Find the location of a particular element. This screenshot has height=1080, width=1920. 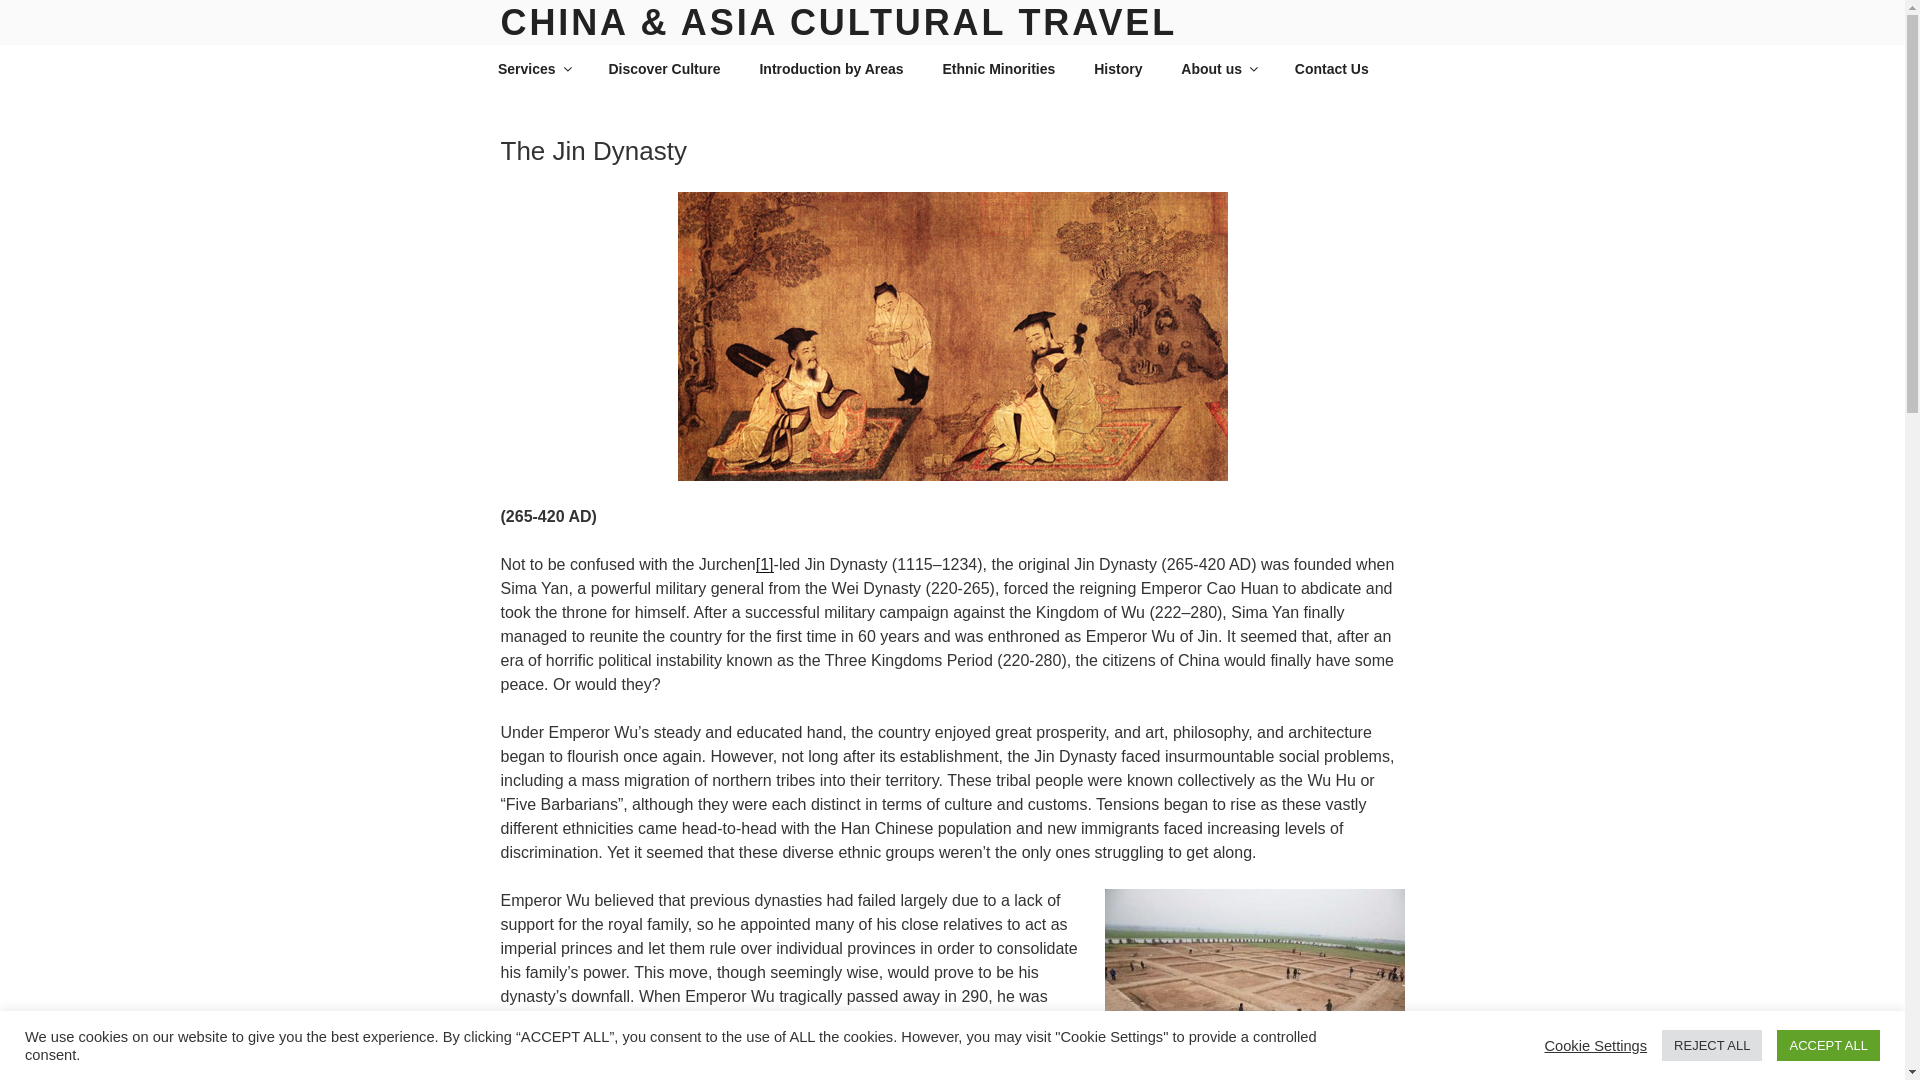

Services is located at coordinates (534, 69).